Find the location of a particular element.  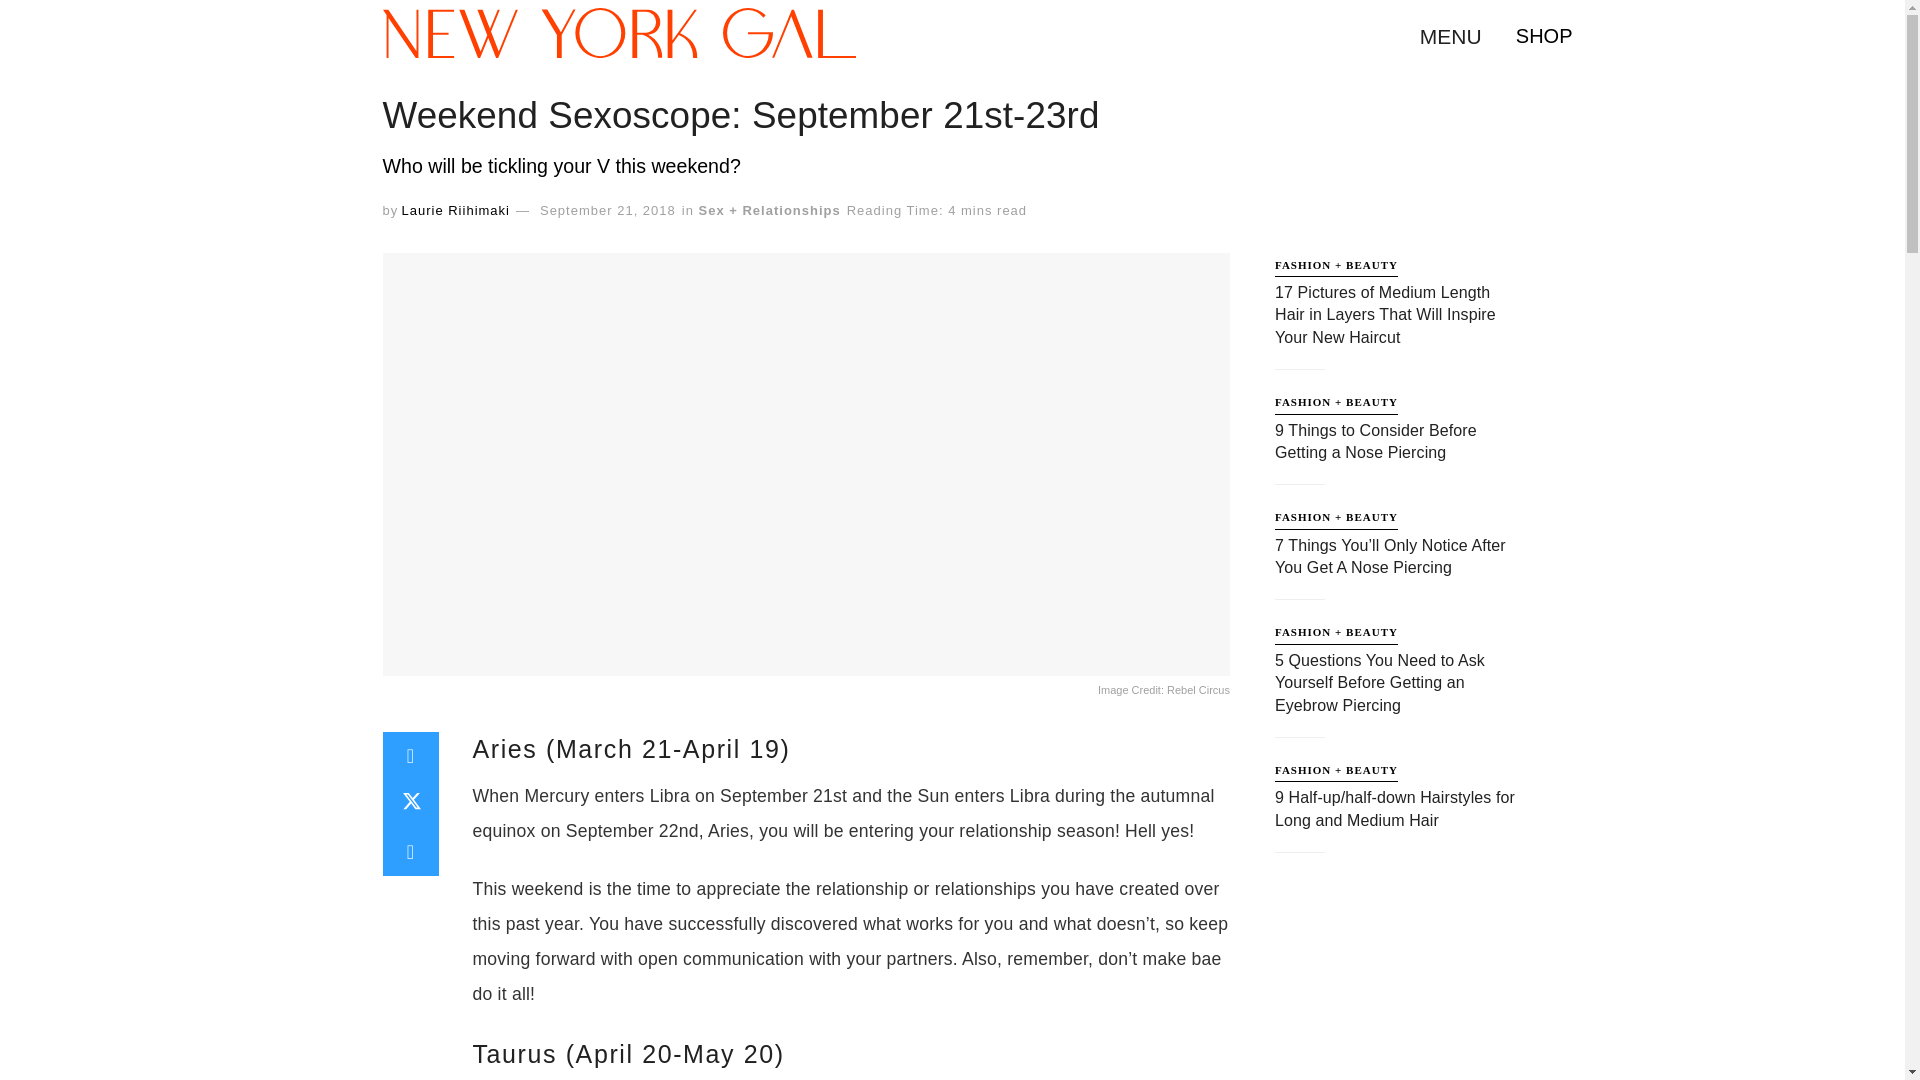

SHOP is located at coordinates (1544, 36).